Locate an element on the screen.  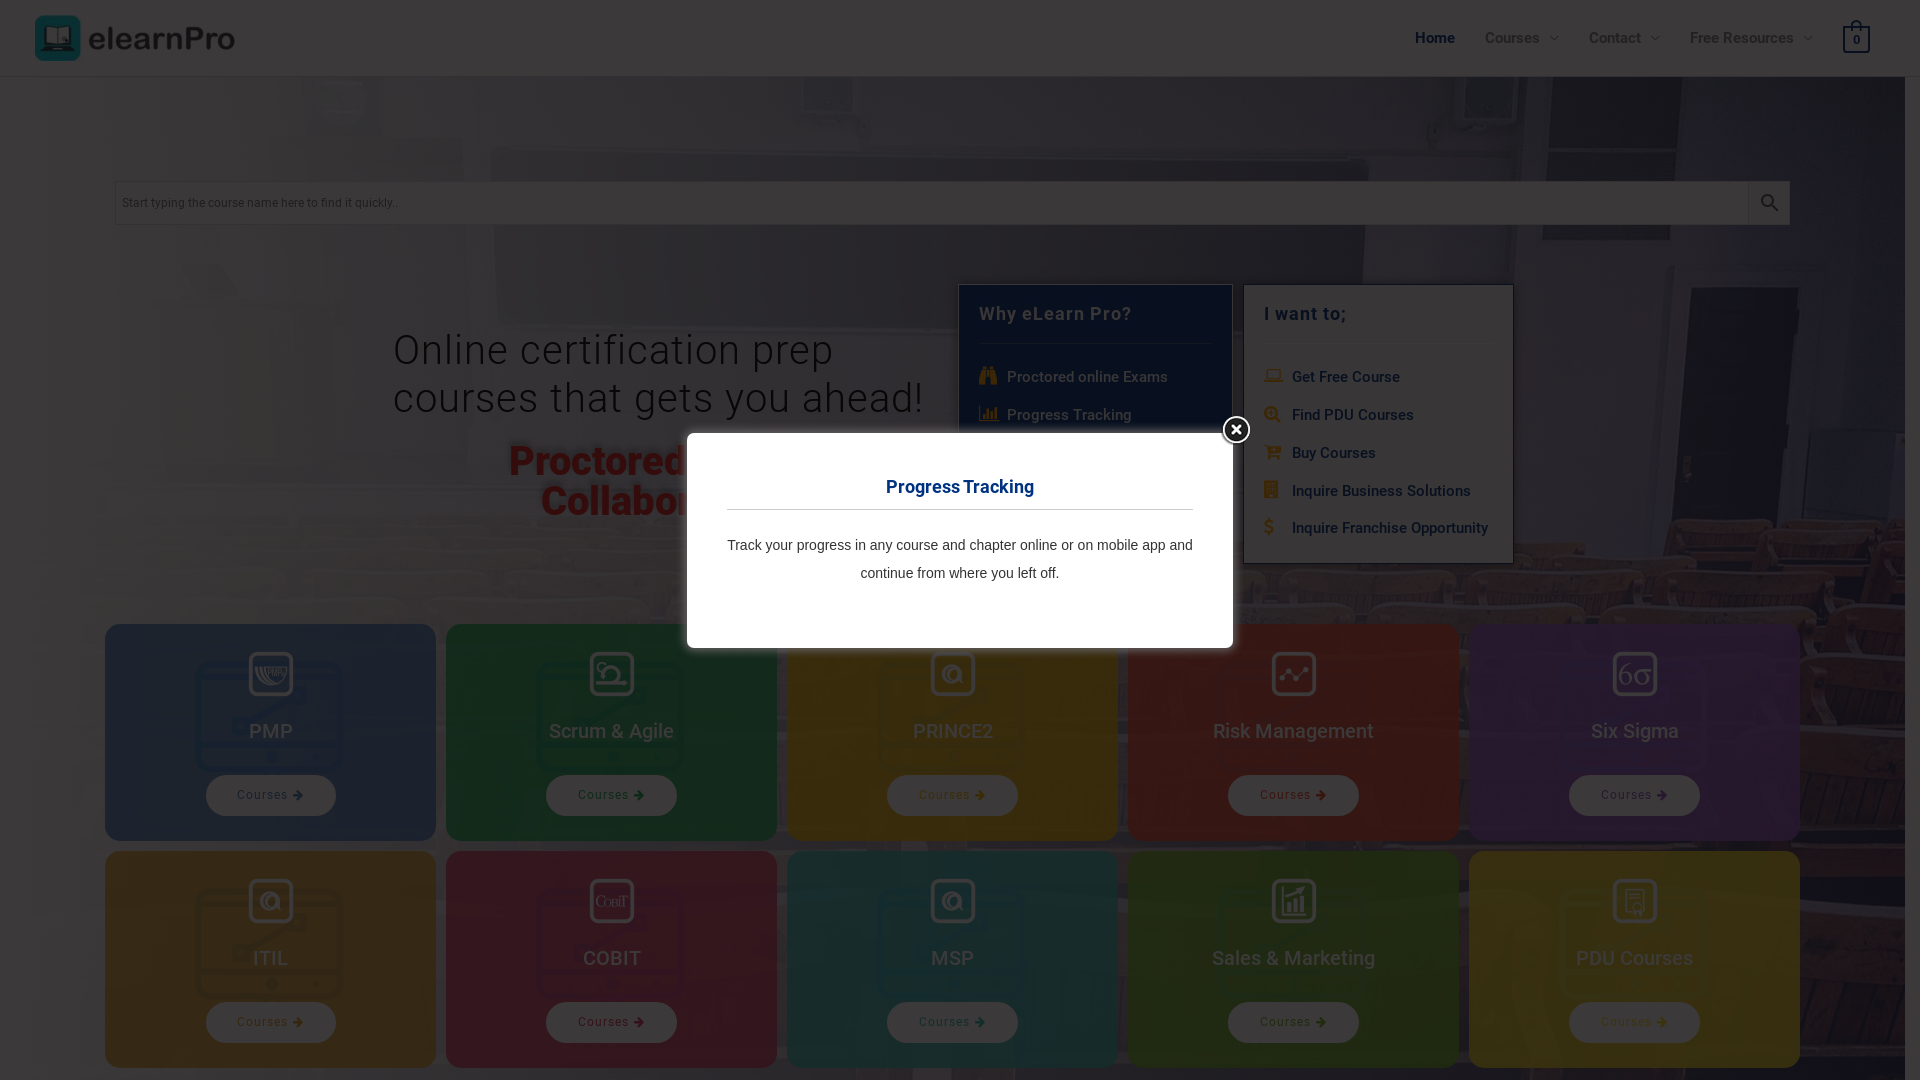
Courses is located at coordinates (1634, 796).